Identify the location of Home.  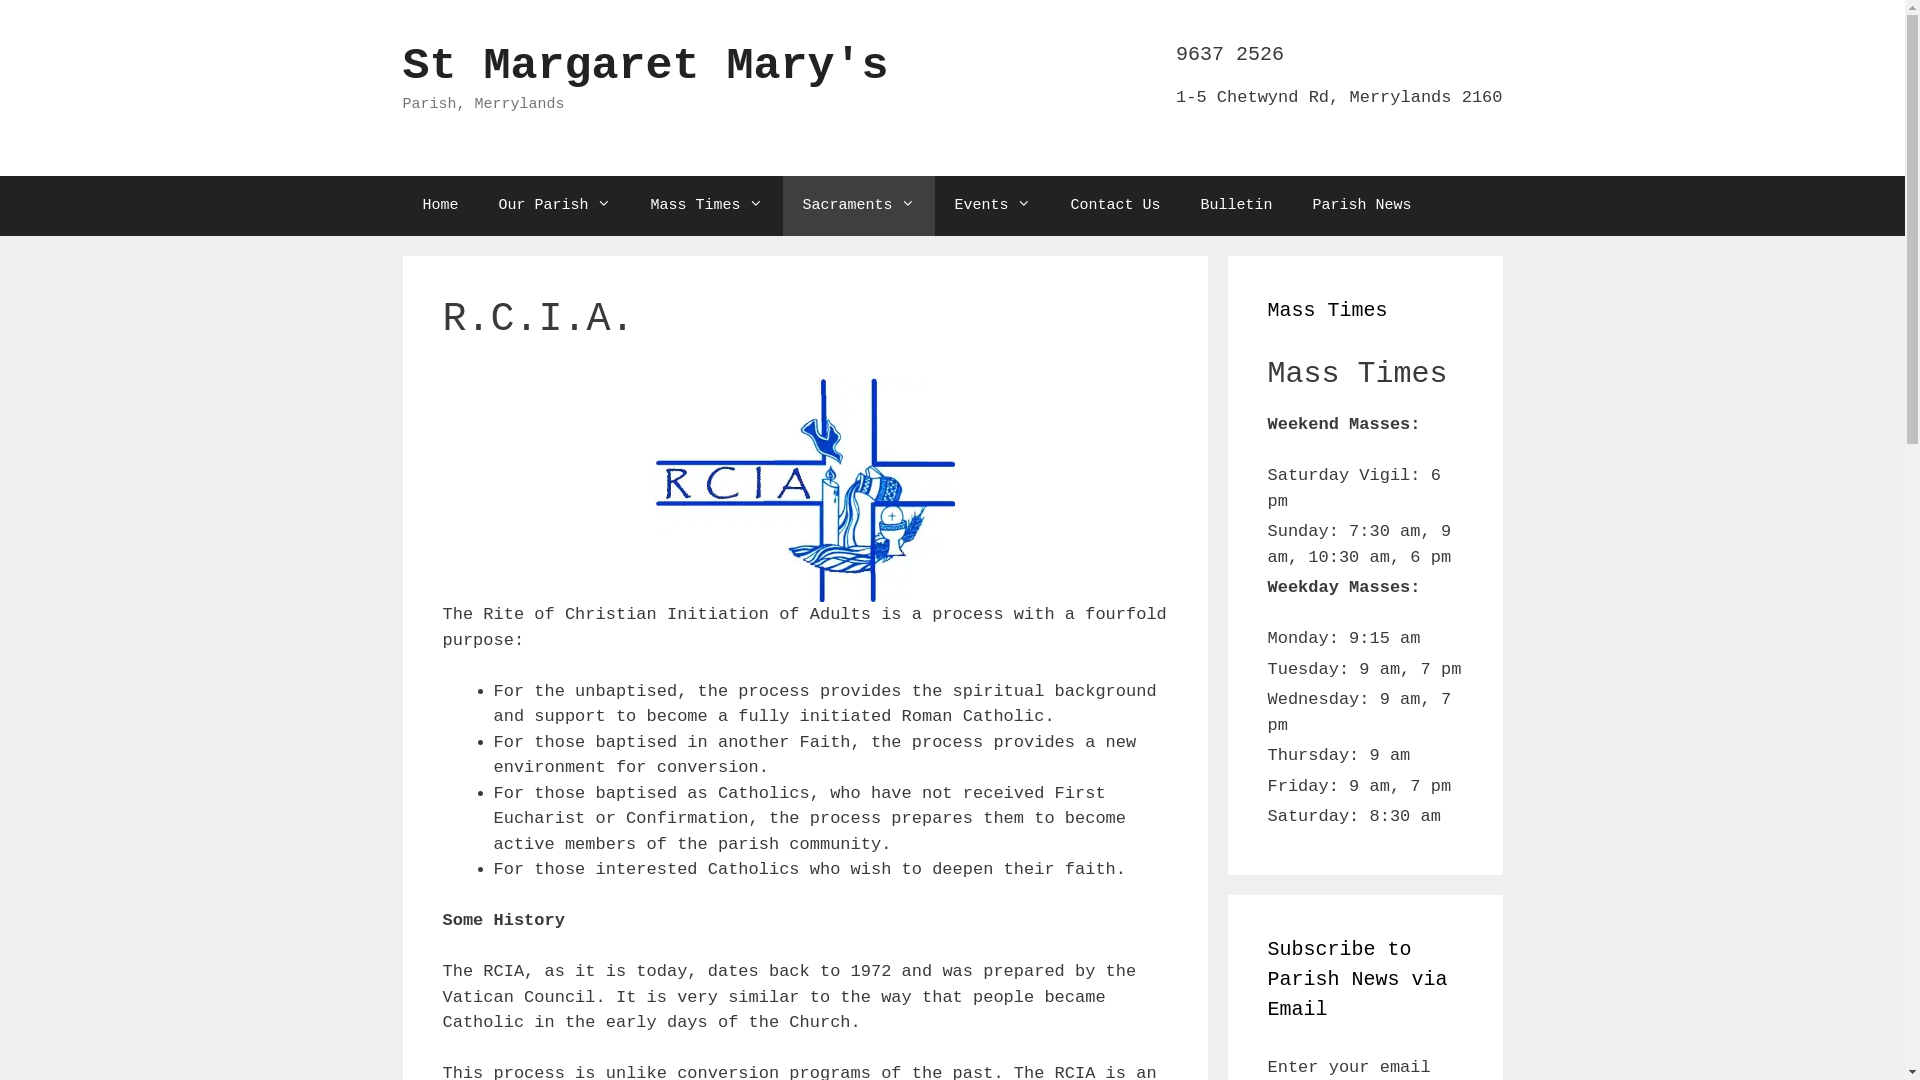
(440, 206).